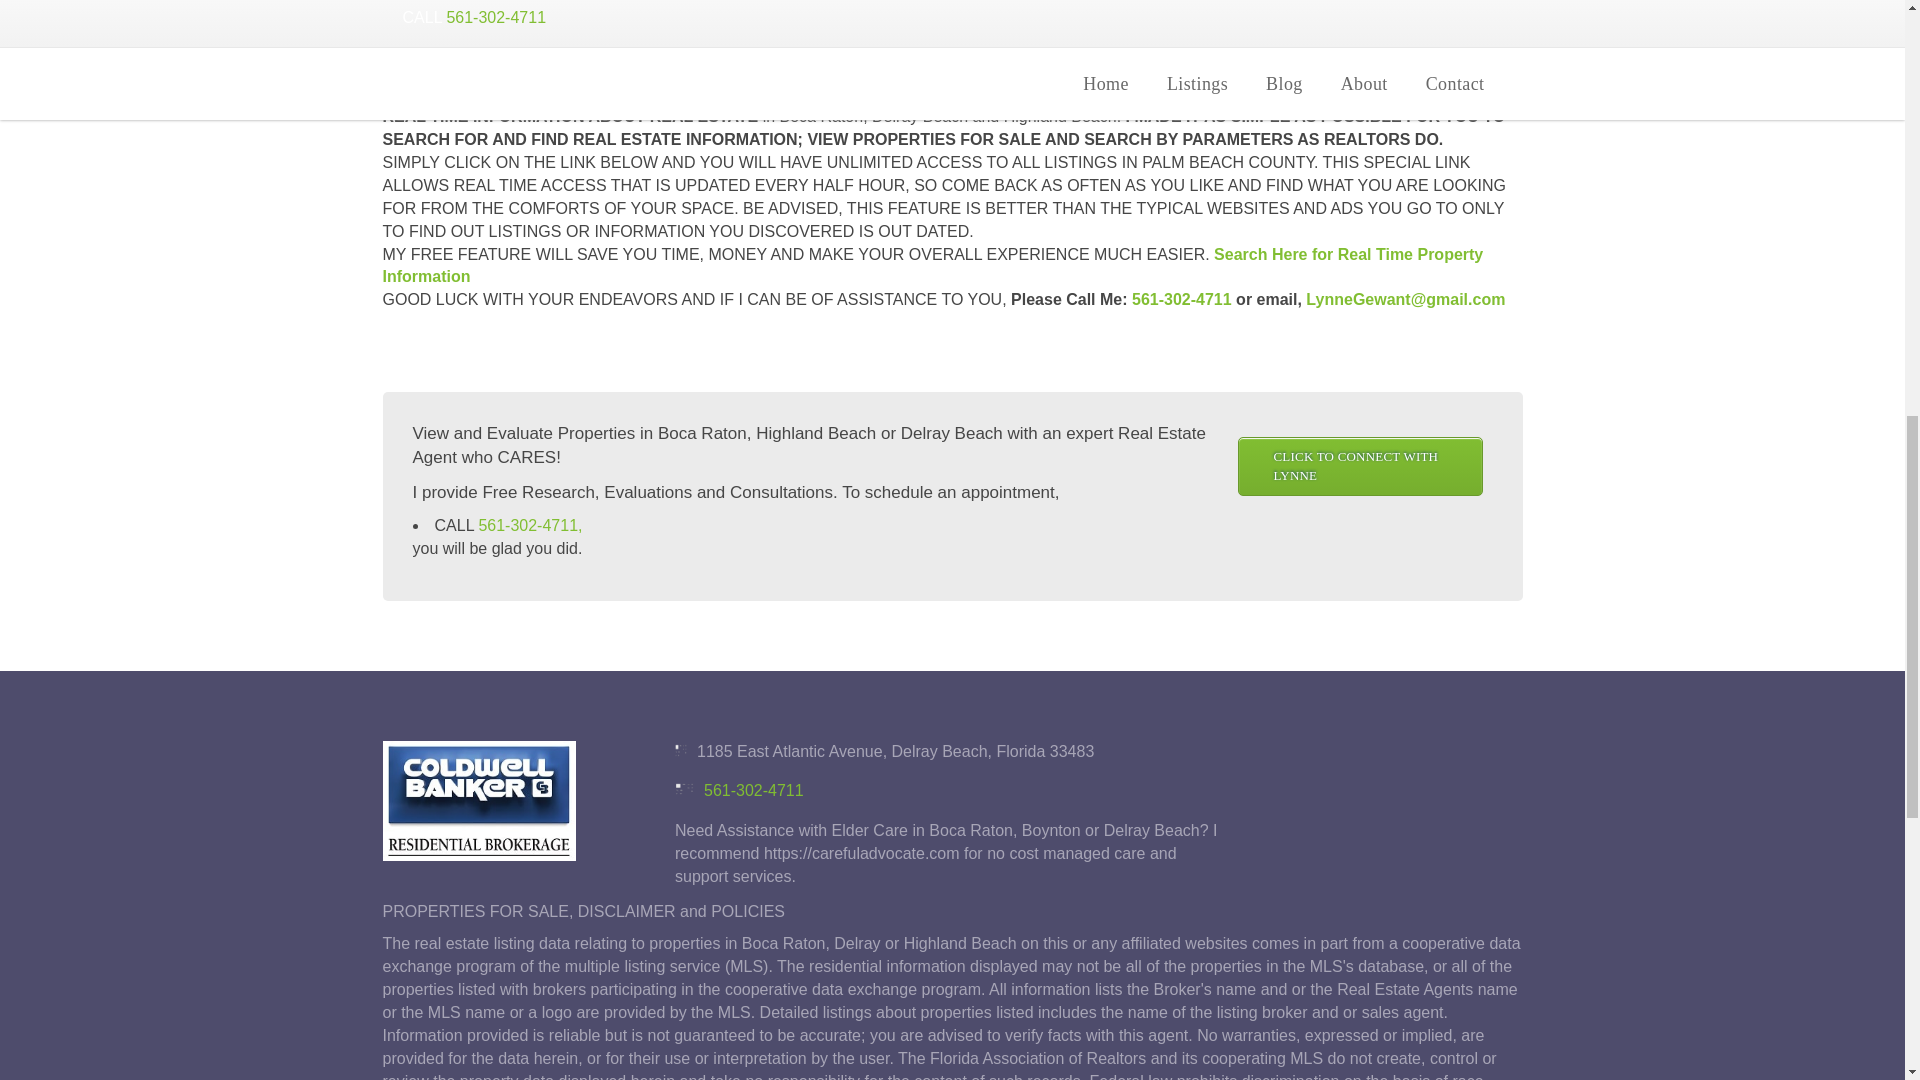 This screenshot has height=1080, width=1920. Describe the element at coordinates (530, 525) in the screenshot. I see `561-302-4711,` at that location.